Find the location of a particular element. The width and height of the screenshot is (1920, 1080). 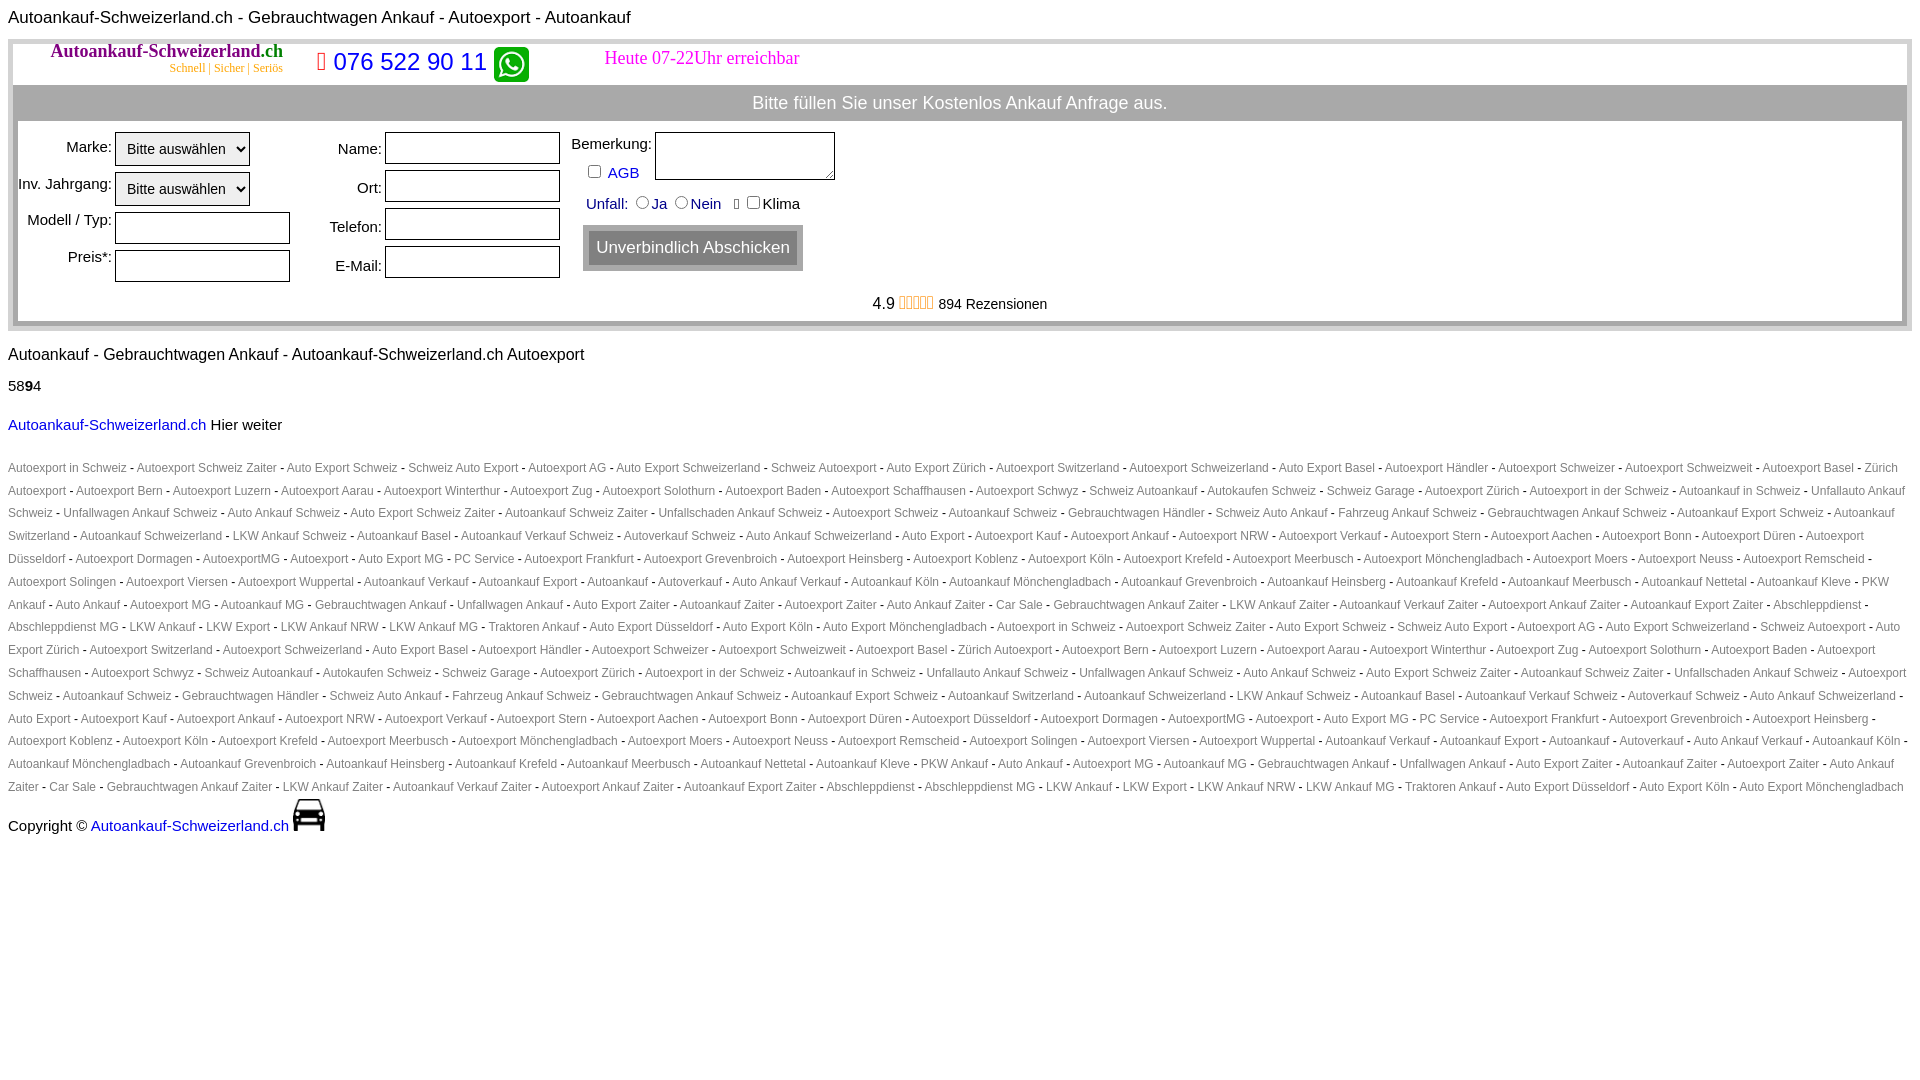

PKW Ankauf is located at coordinates (948, 594).